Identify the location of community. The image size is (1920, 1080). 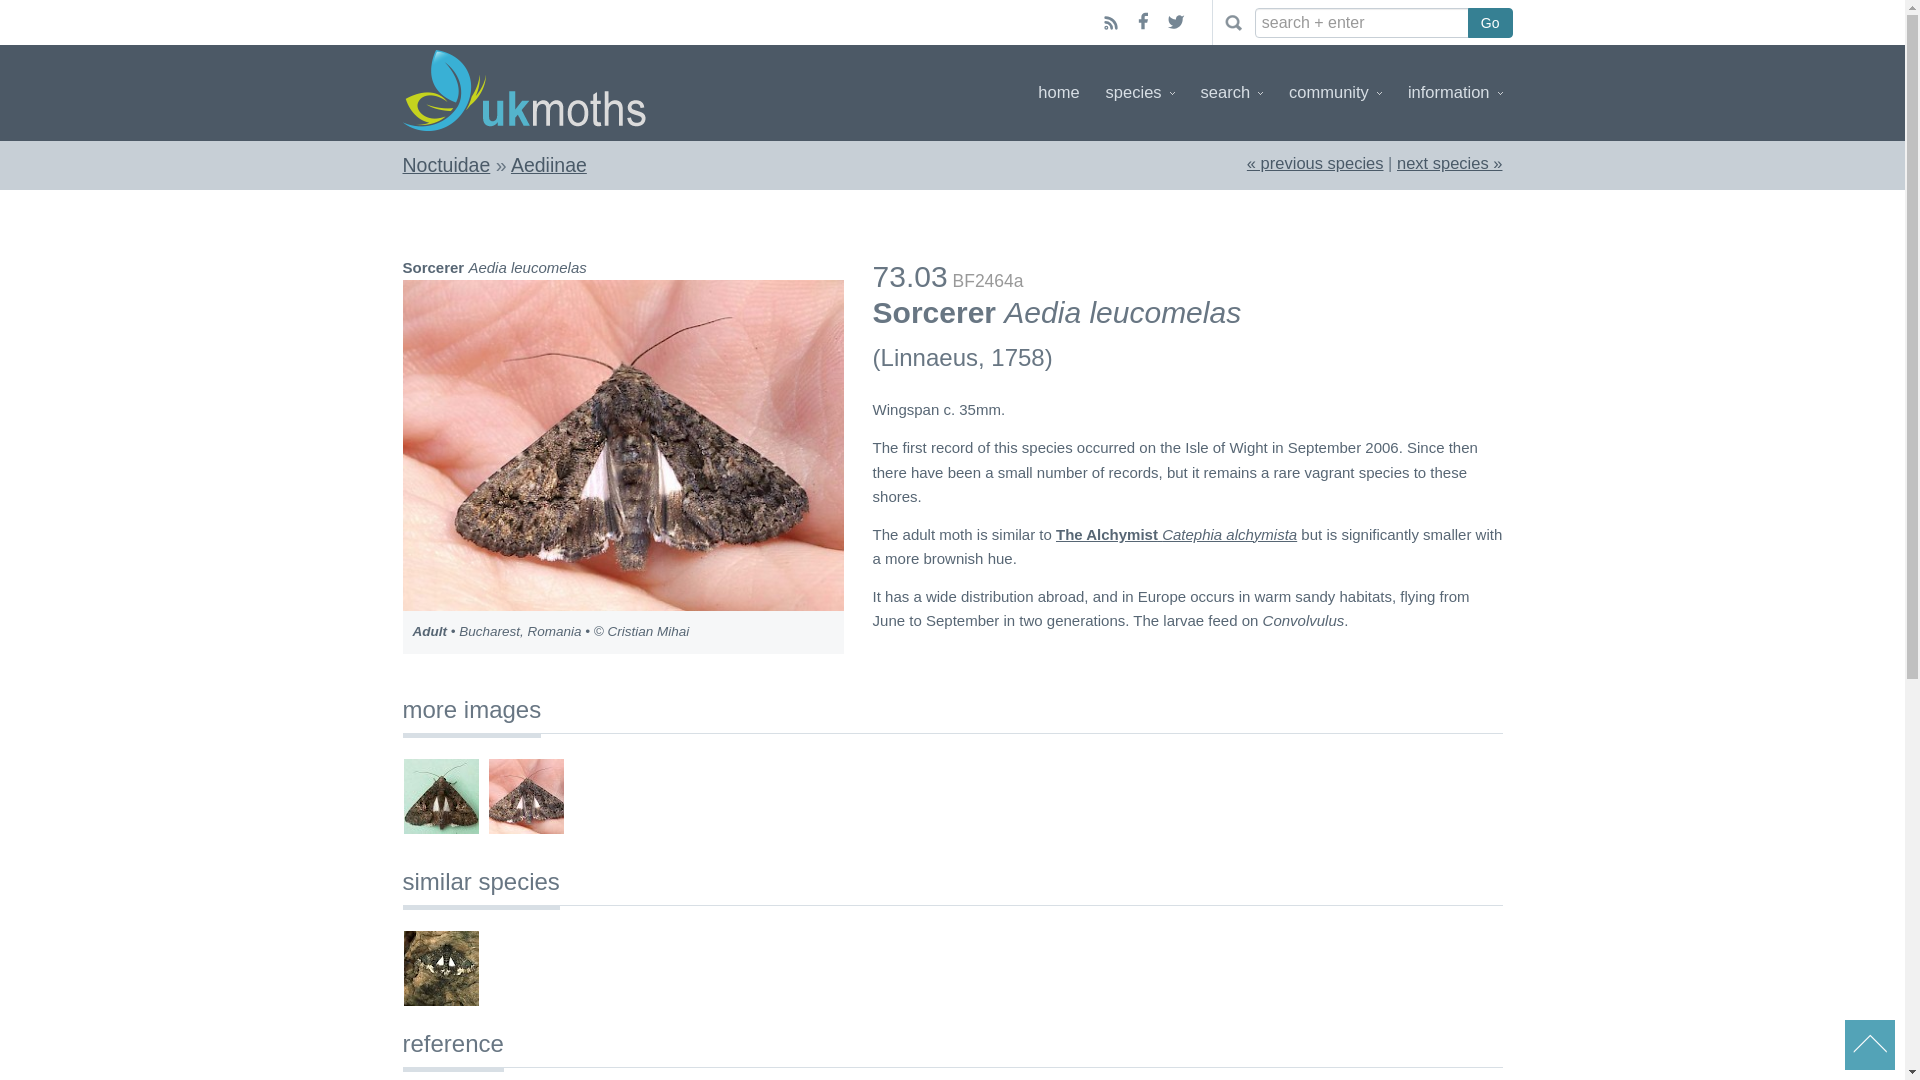
(1334, 92).